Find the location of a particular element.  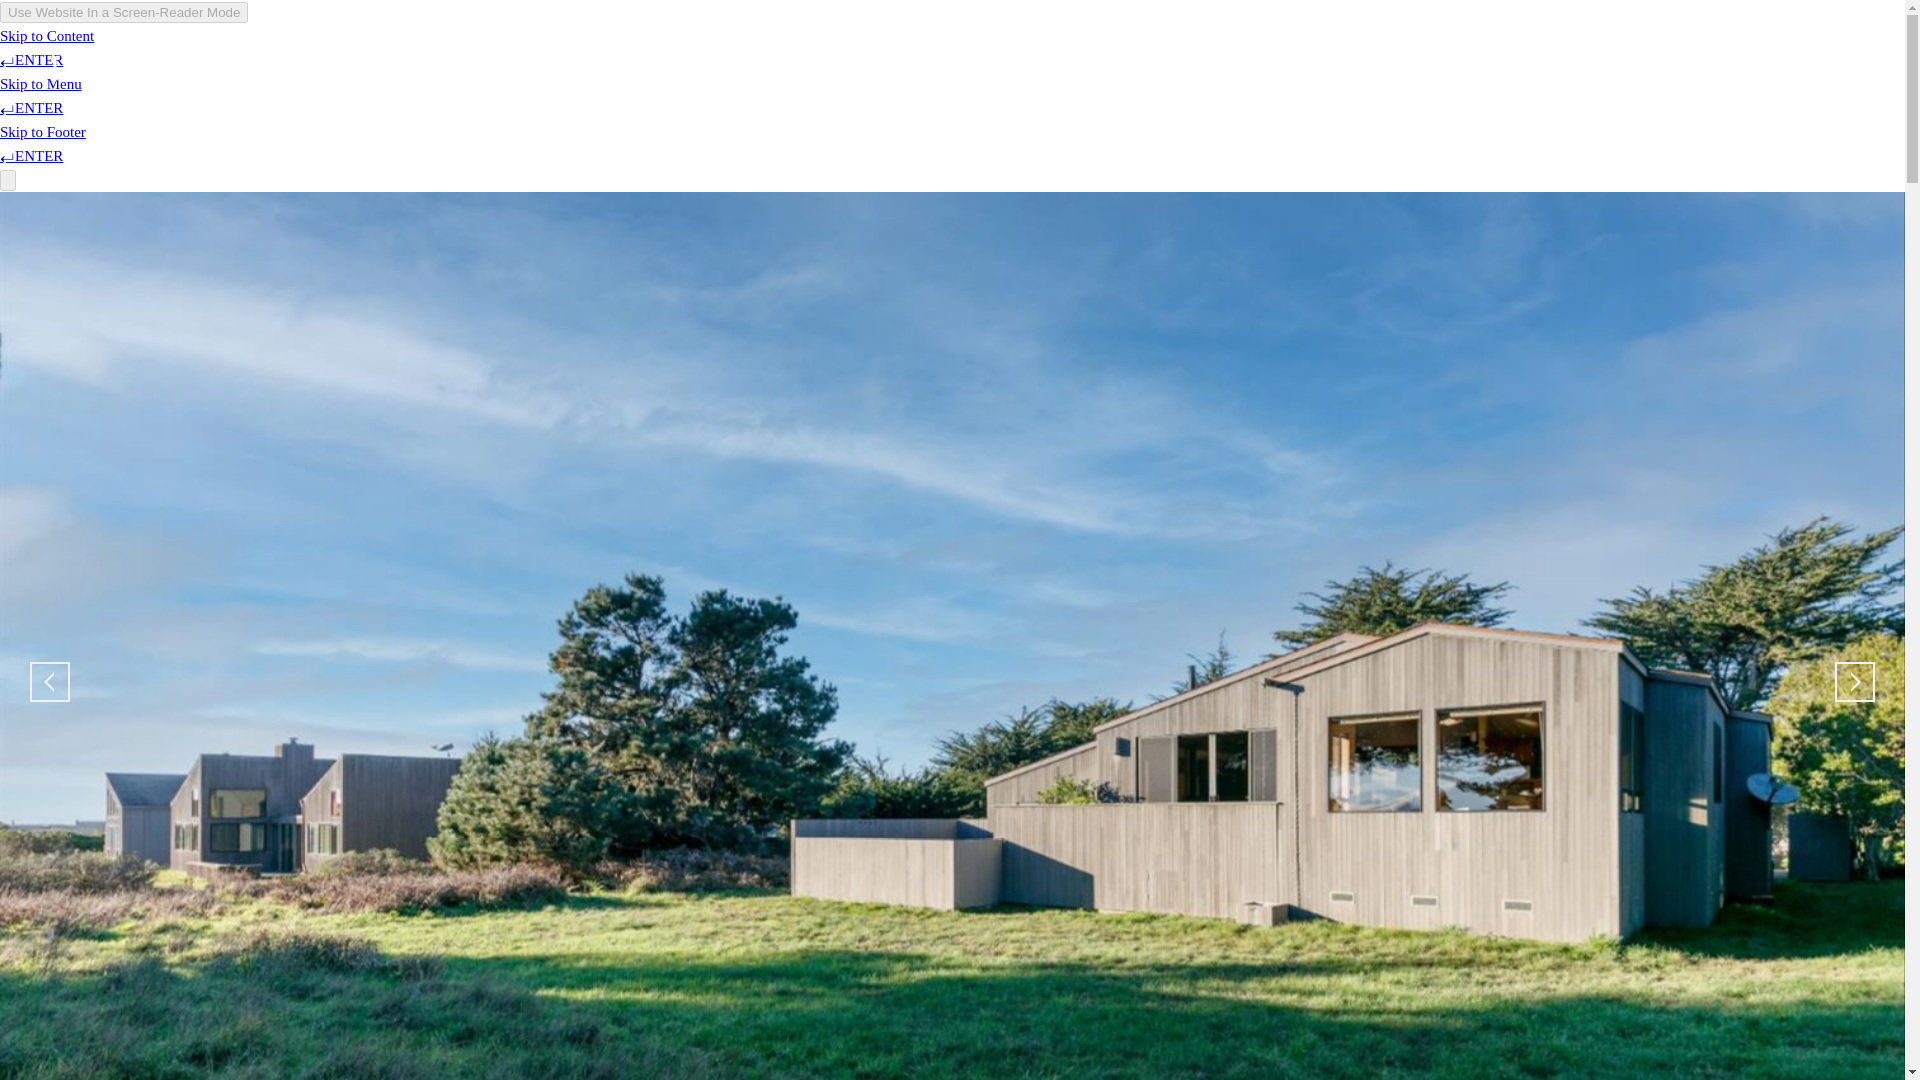

COMMUNITIES is located at coordinates (1596, 74).